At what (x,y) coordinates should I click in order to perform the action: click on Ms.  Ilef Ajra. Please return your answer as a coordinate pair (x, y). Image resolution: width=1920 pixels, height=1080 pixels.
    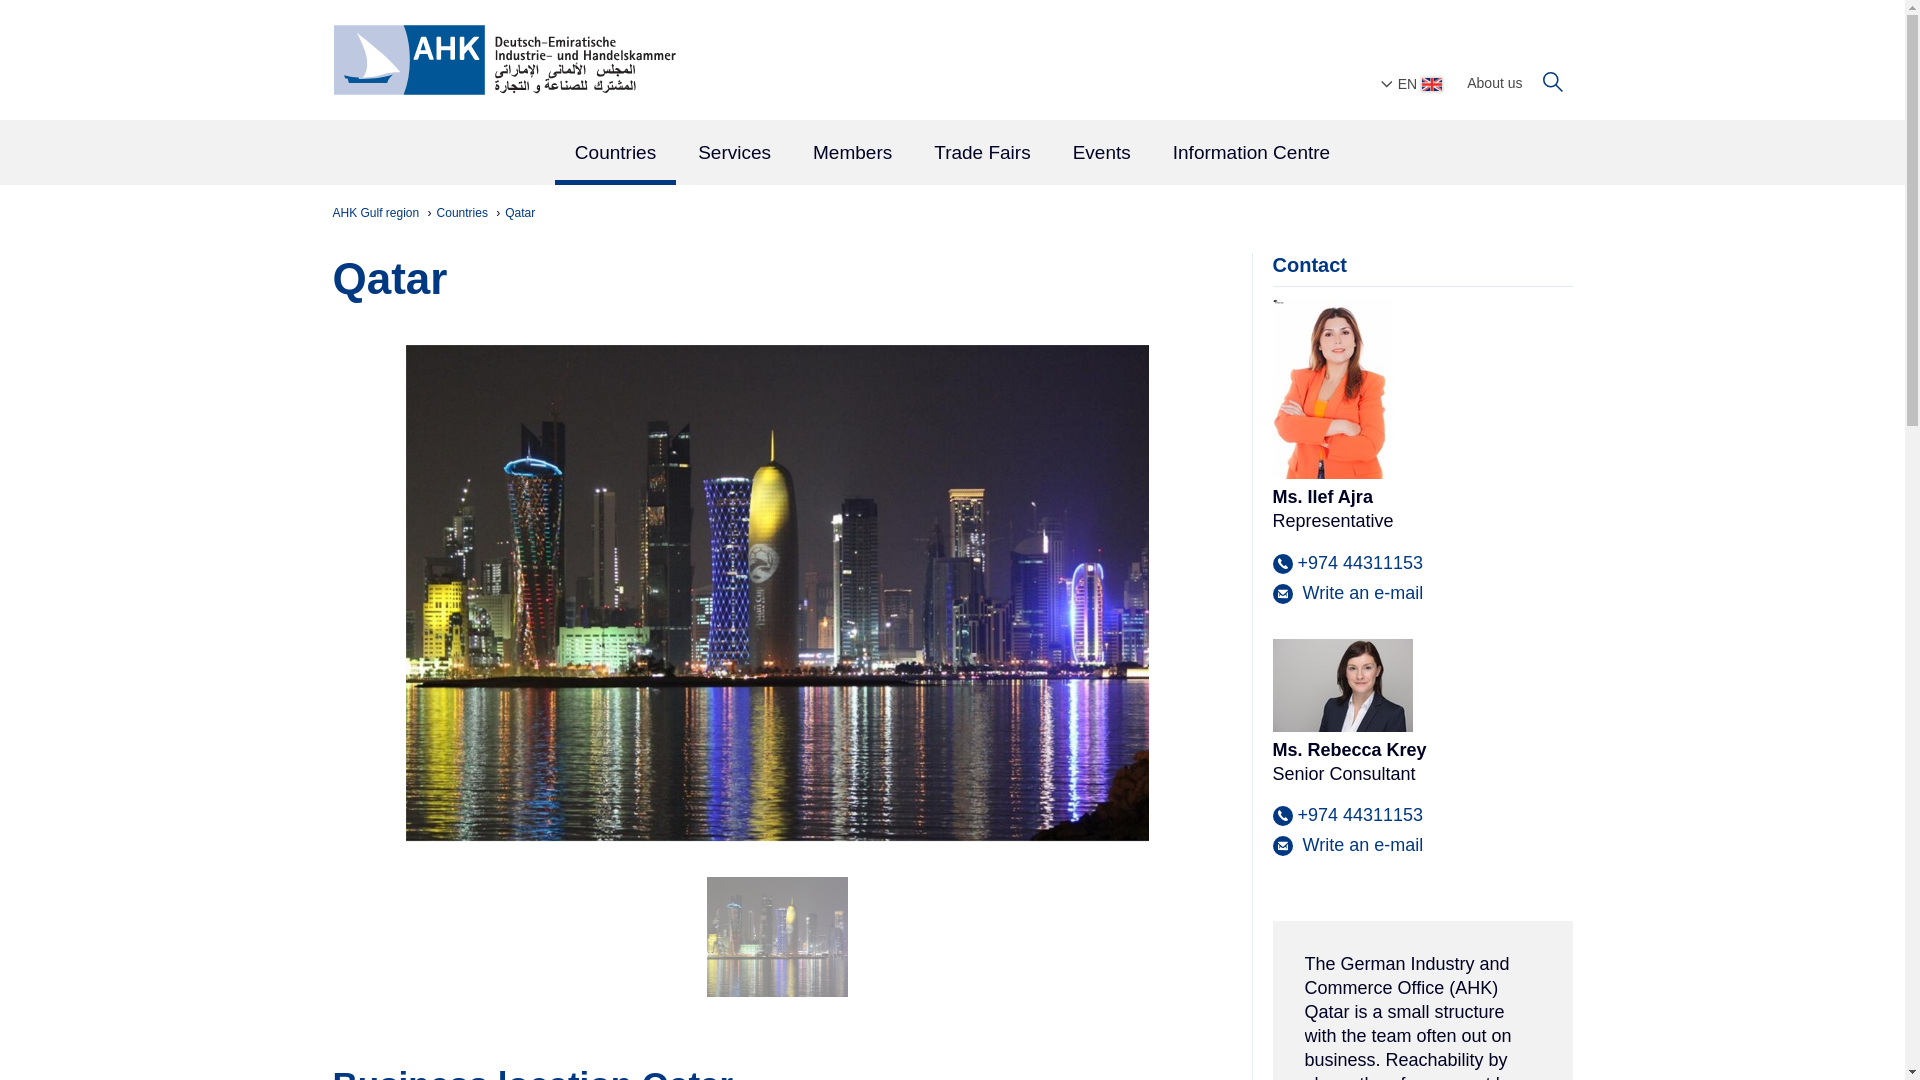
    Looking at the image, I should click on (1346, 592).